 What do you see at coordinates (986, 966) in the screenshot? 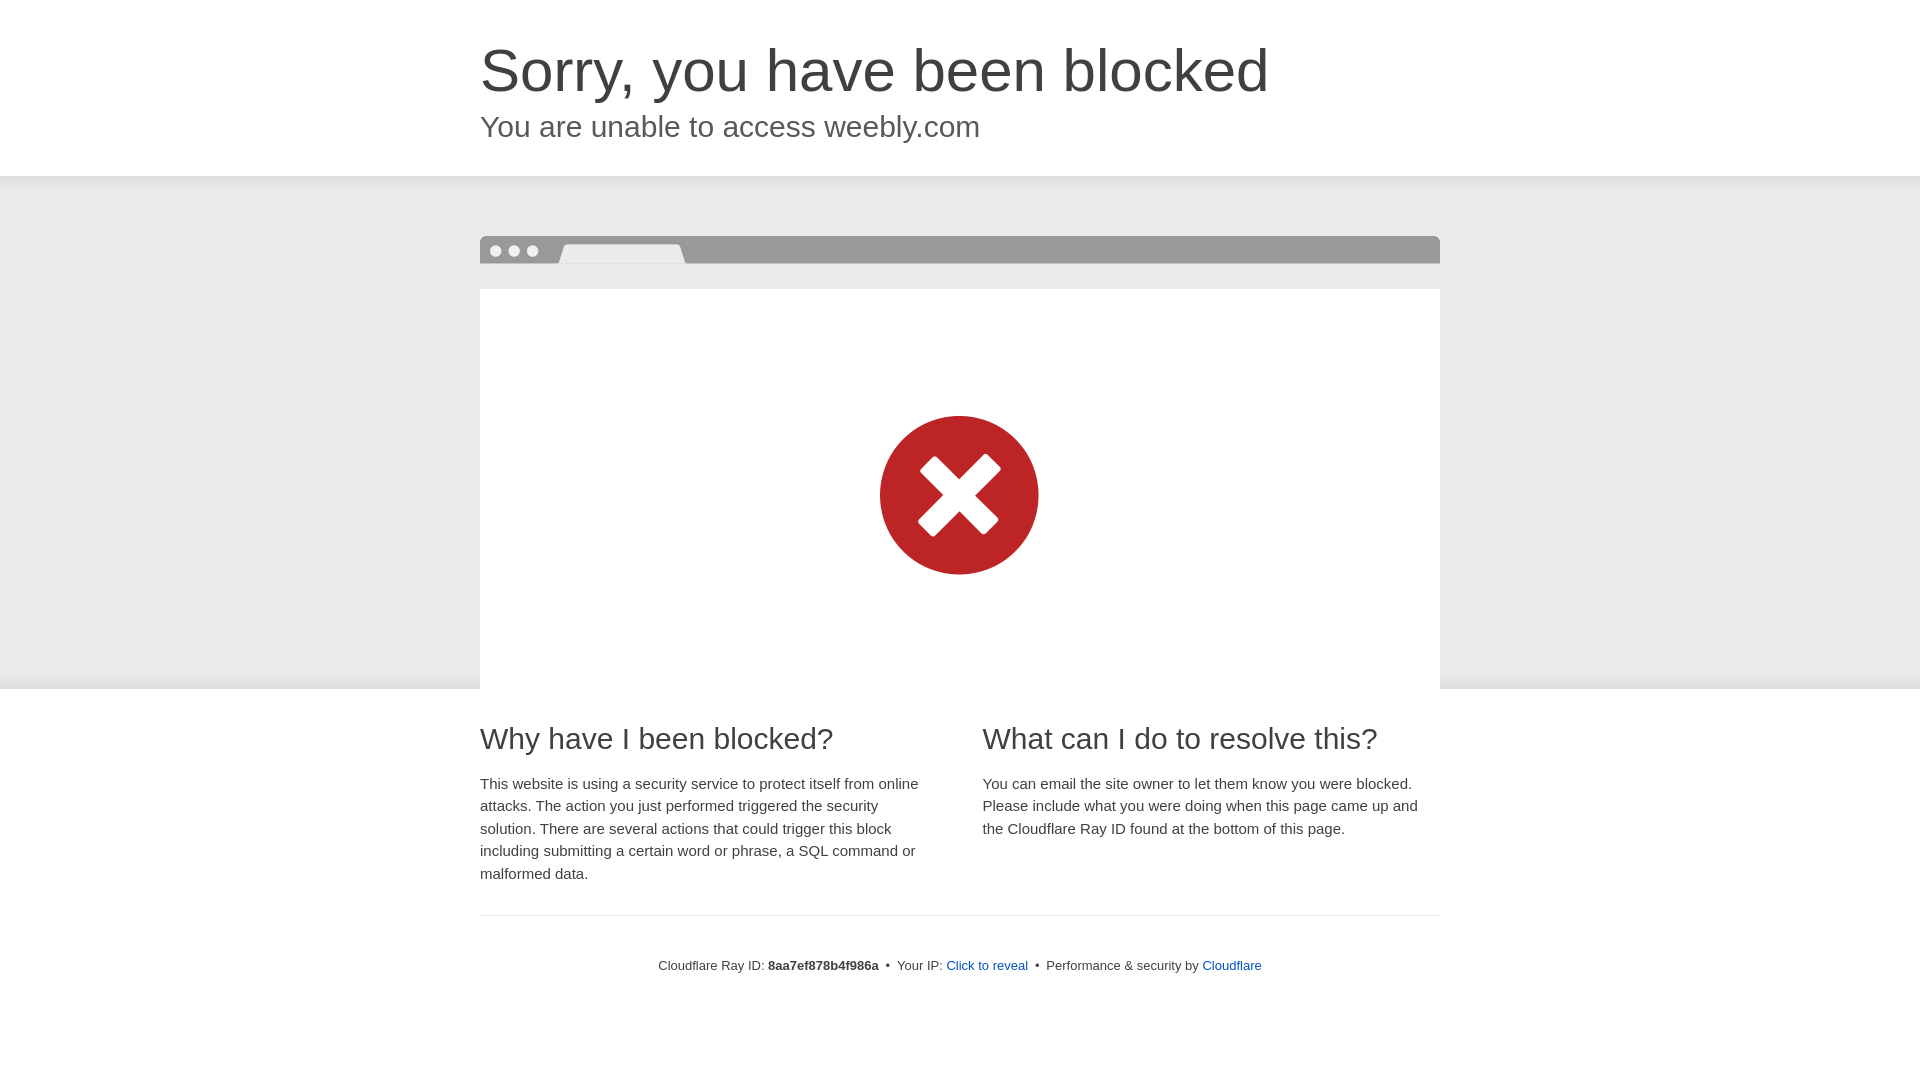
I see `Click to reveal` at bounding box center [986, 966].